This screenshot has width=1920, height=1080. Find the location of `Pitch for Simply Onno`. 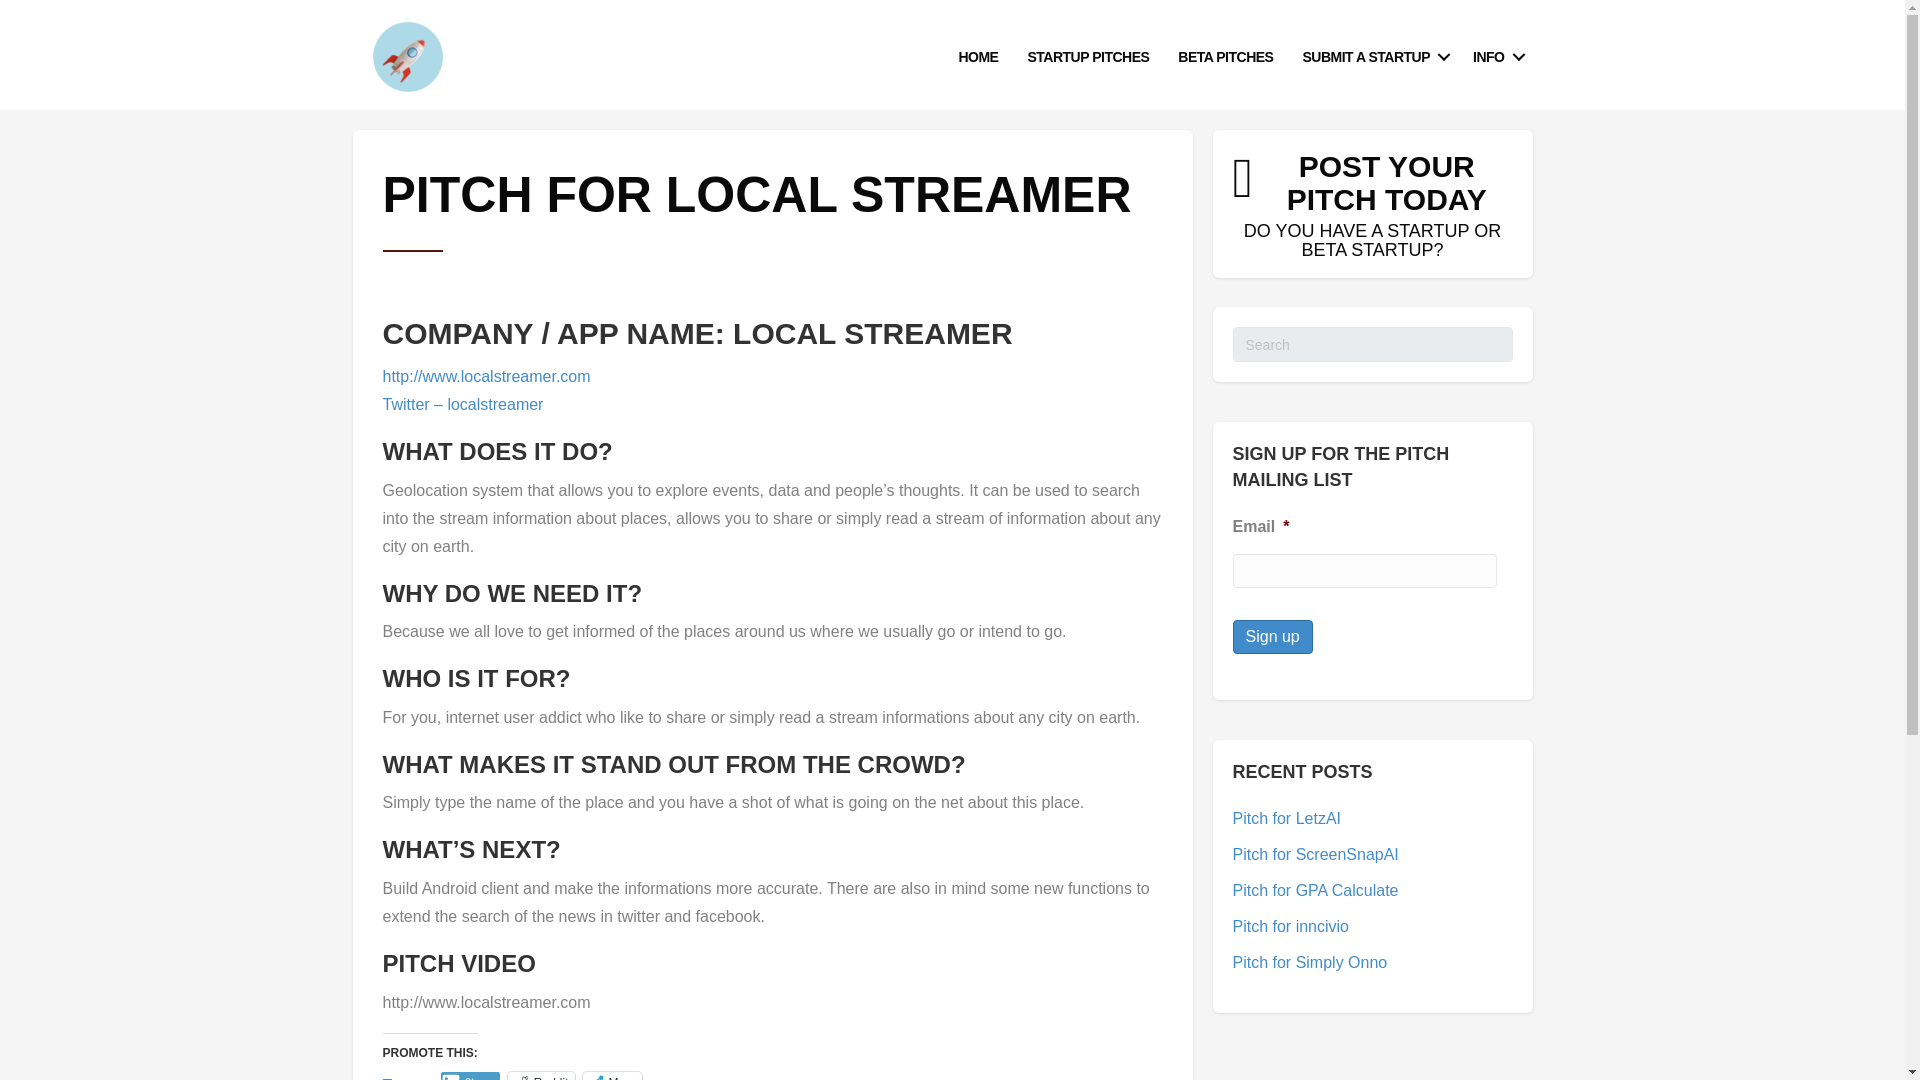

Pitch for Simply Onno is located at coordinates (1496, 56).